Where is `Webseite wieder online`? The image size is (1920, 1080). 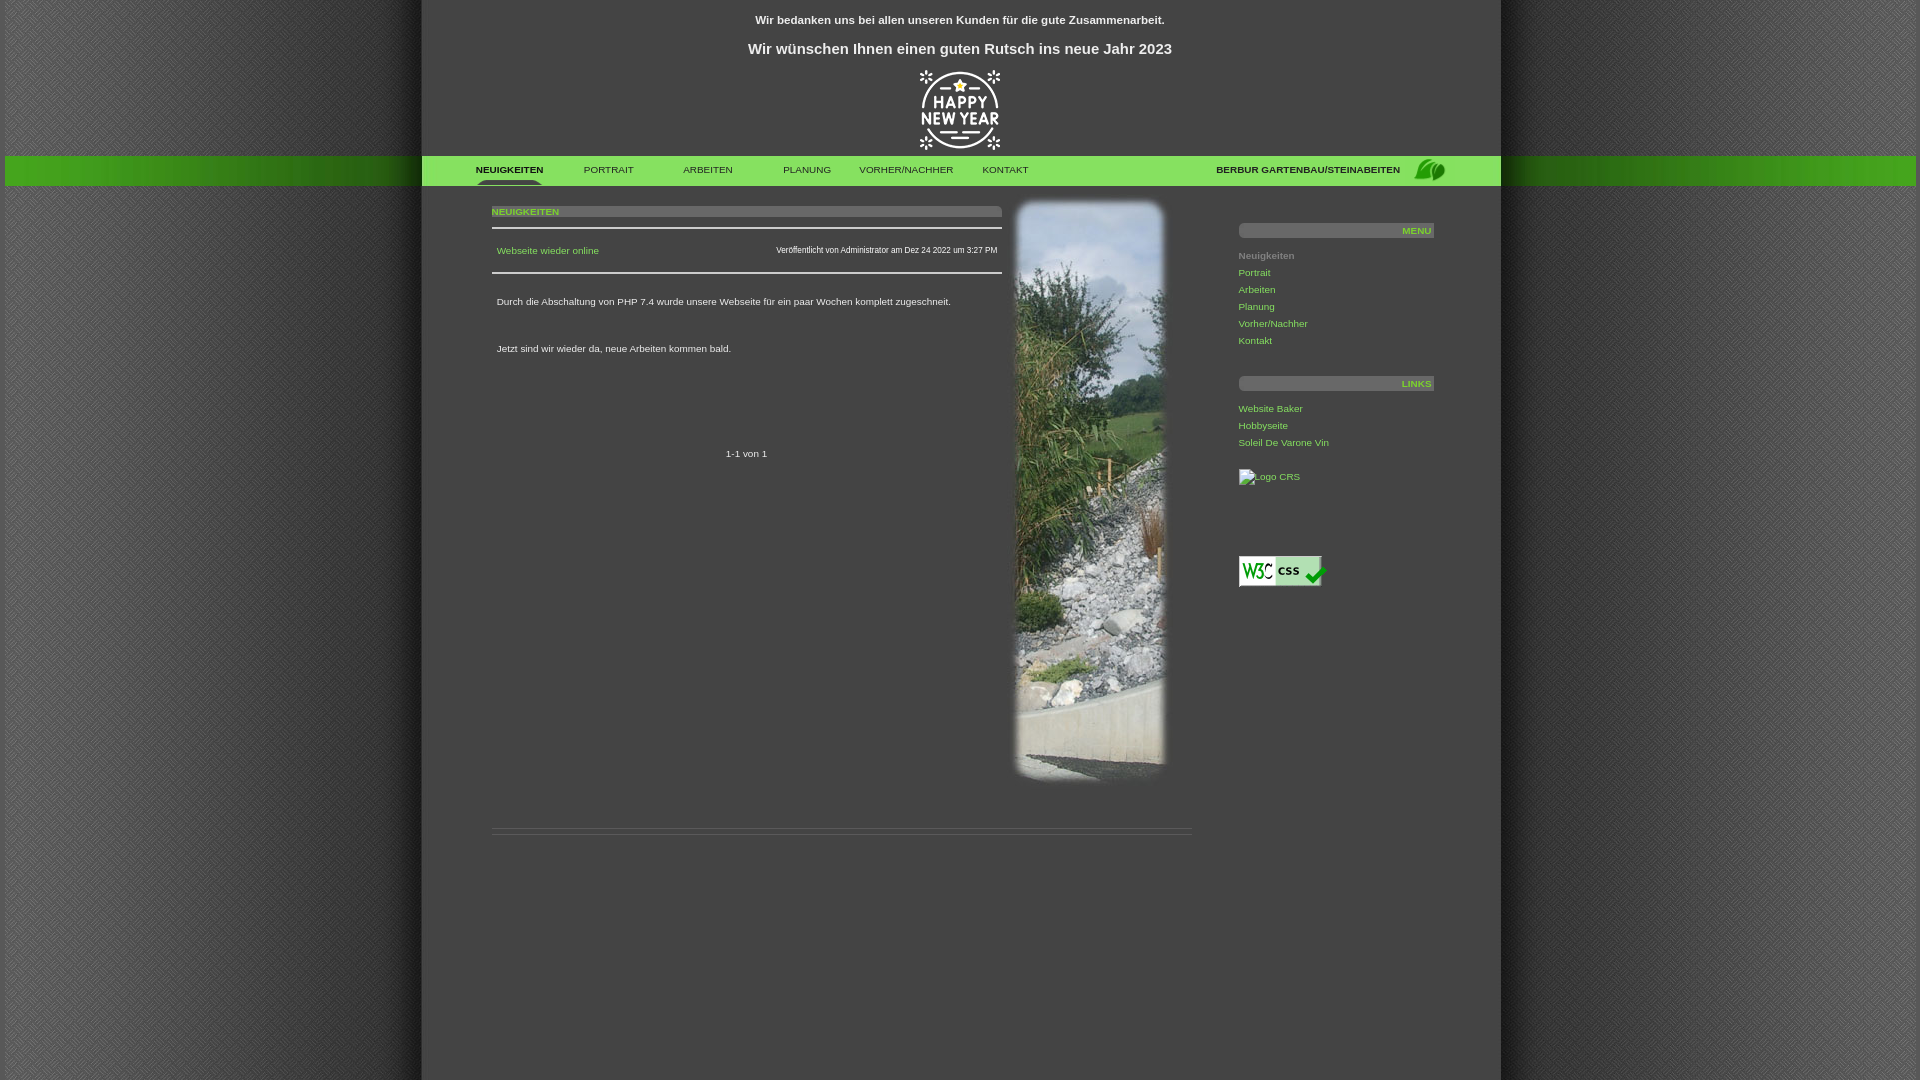
Webseite wieder online is located at coordinates (548, 250).